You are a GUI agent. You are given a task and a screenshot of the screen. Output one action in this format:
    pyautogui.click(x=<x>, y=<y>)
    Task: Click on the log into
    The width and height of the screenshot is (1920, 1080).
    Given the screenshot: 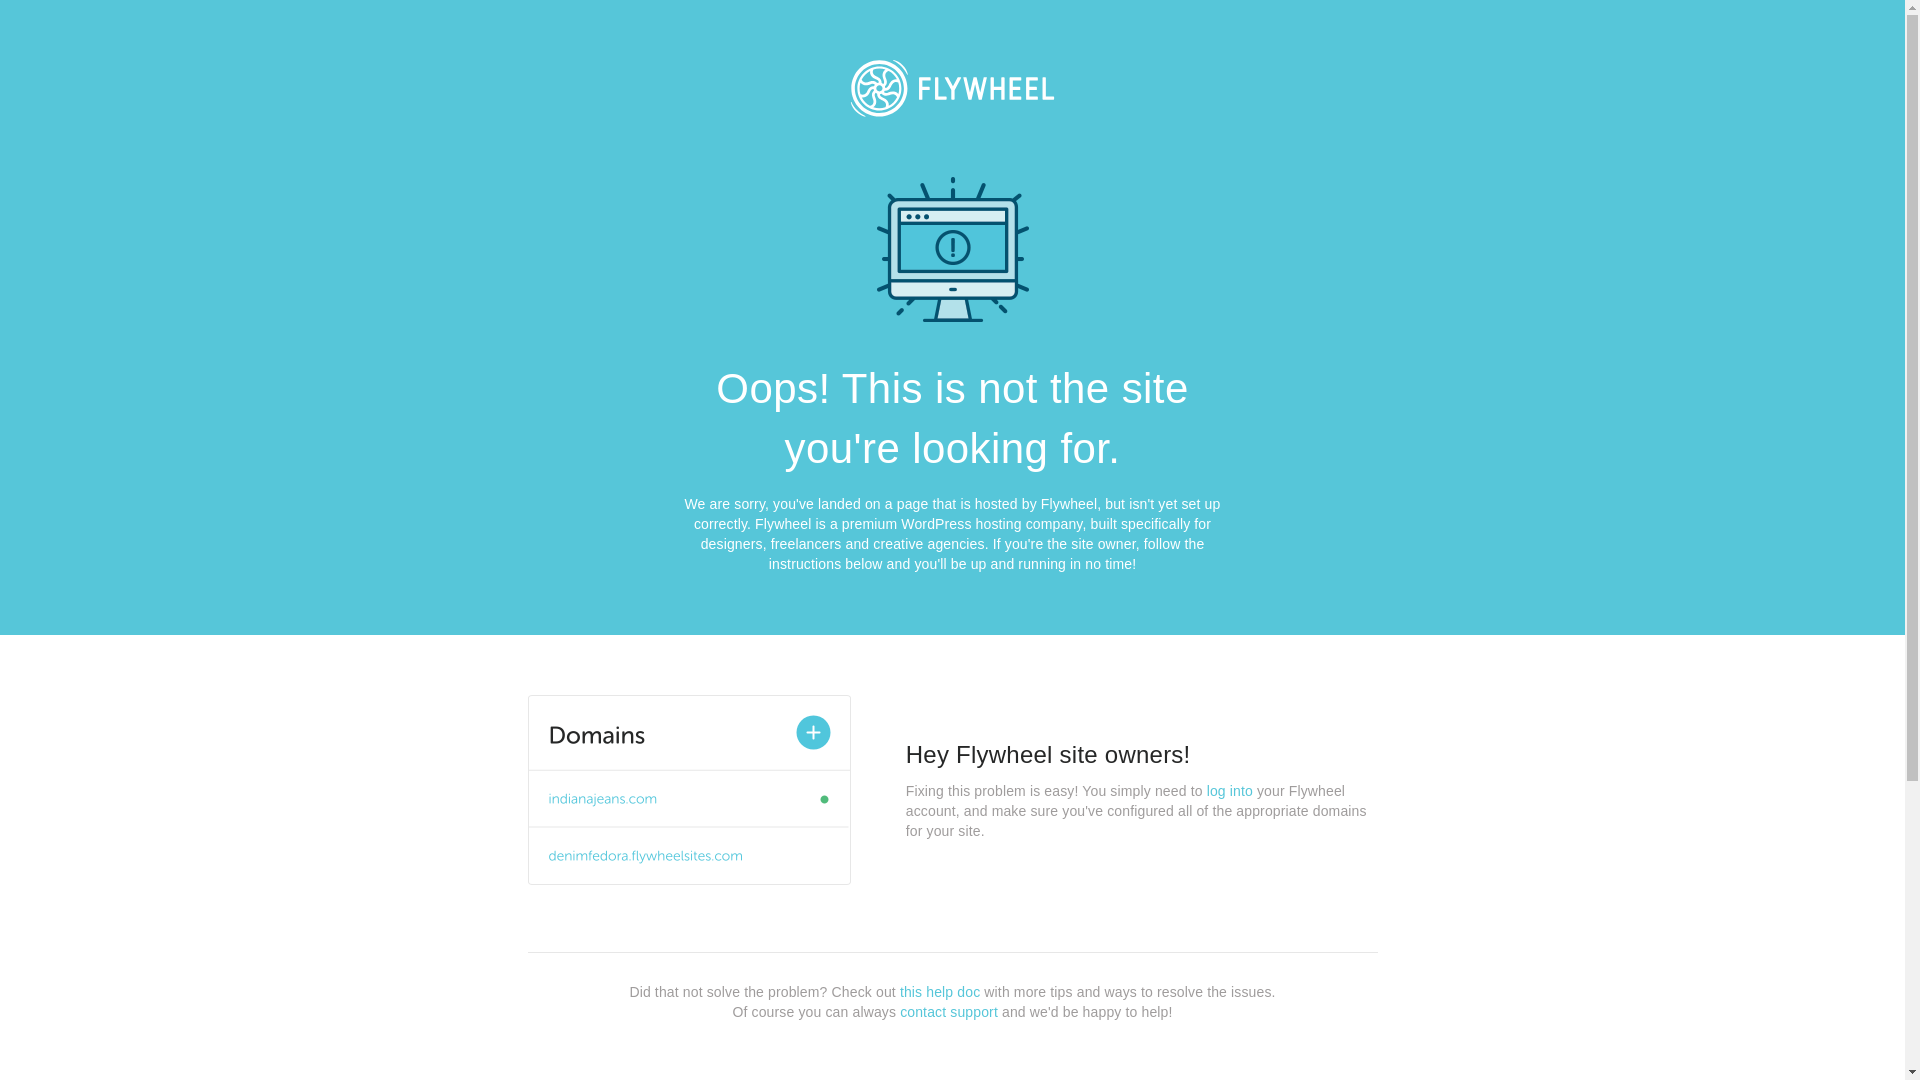 What is the action you would take?
    pyautogui.click(x=1230, y=791)
    